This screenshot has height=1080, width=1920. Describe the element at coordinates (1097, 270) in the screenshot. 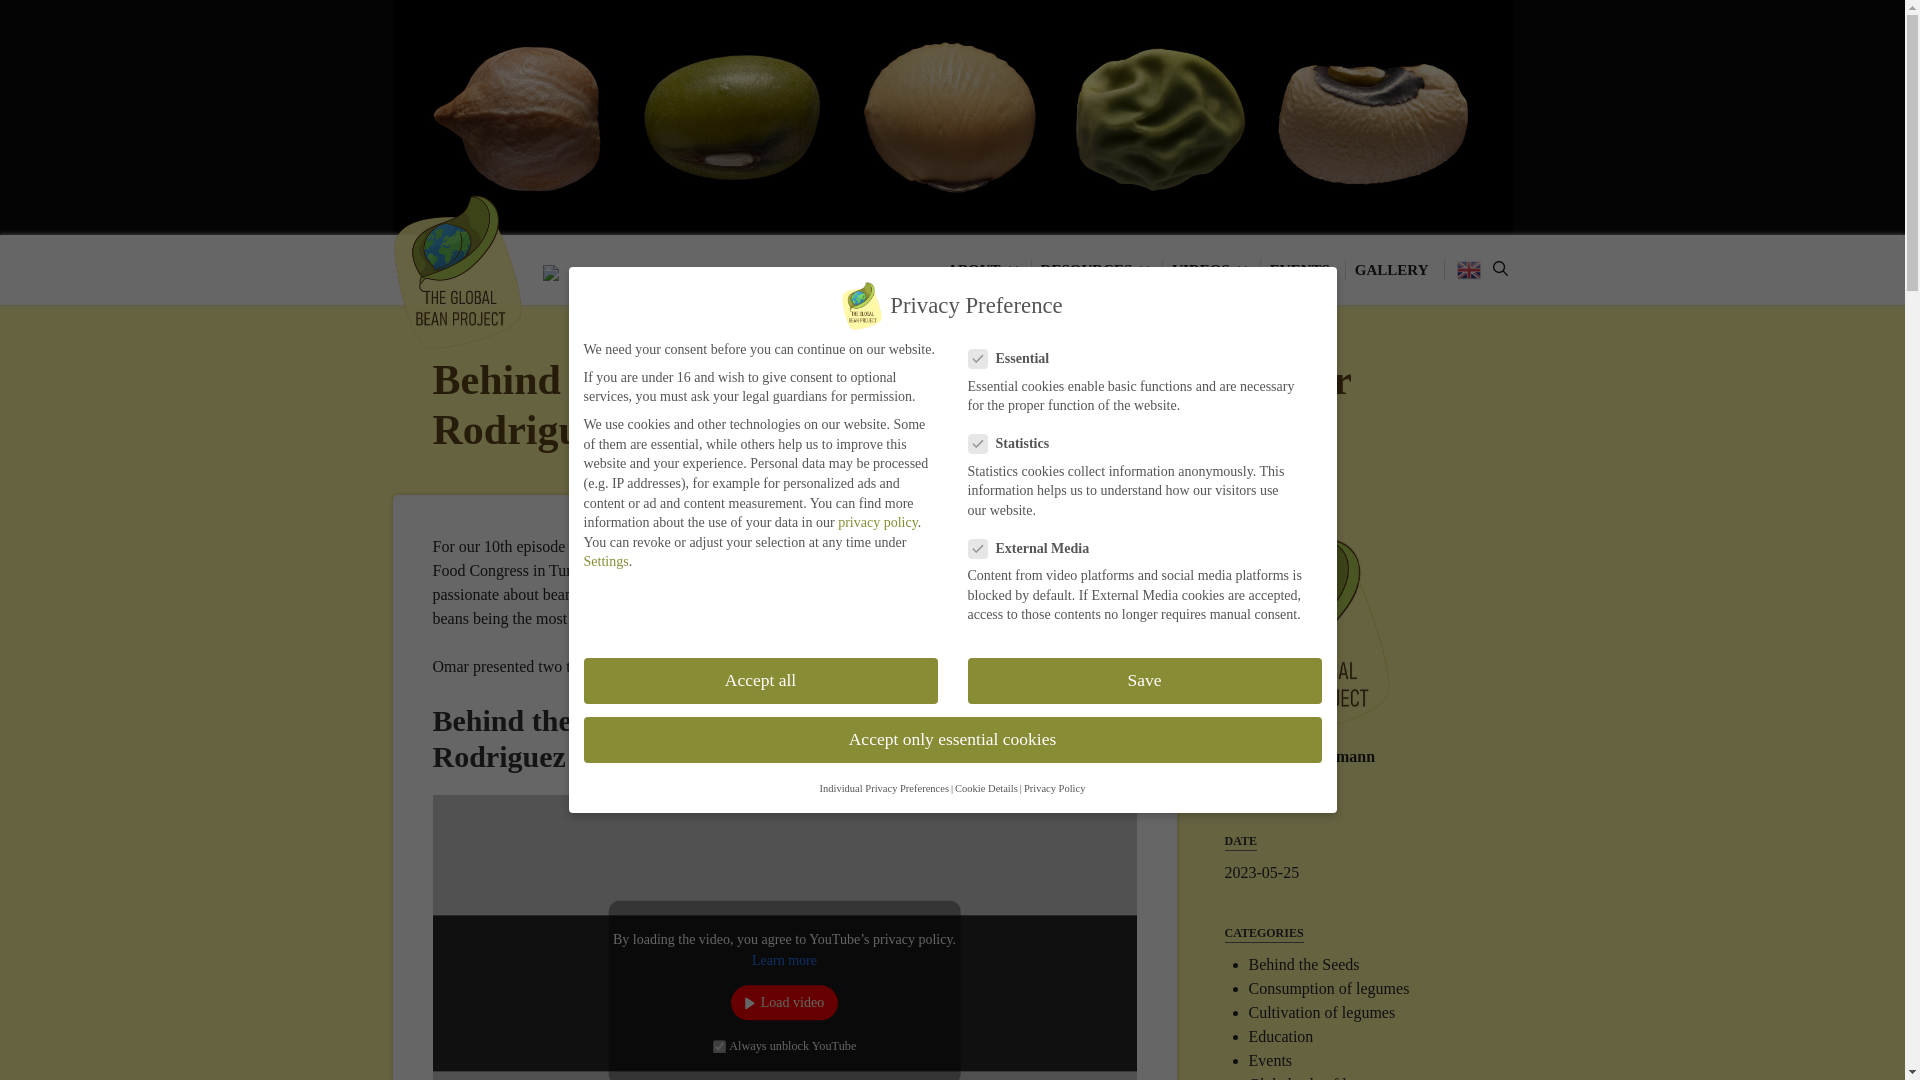

I see `RESOURCES` at that location.